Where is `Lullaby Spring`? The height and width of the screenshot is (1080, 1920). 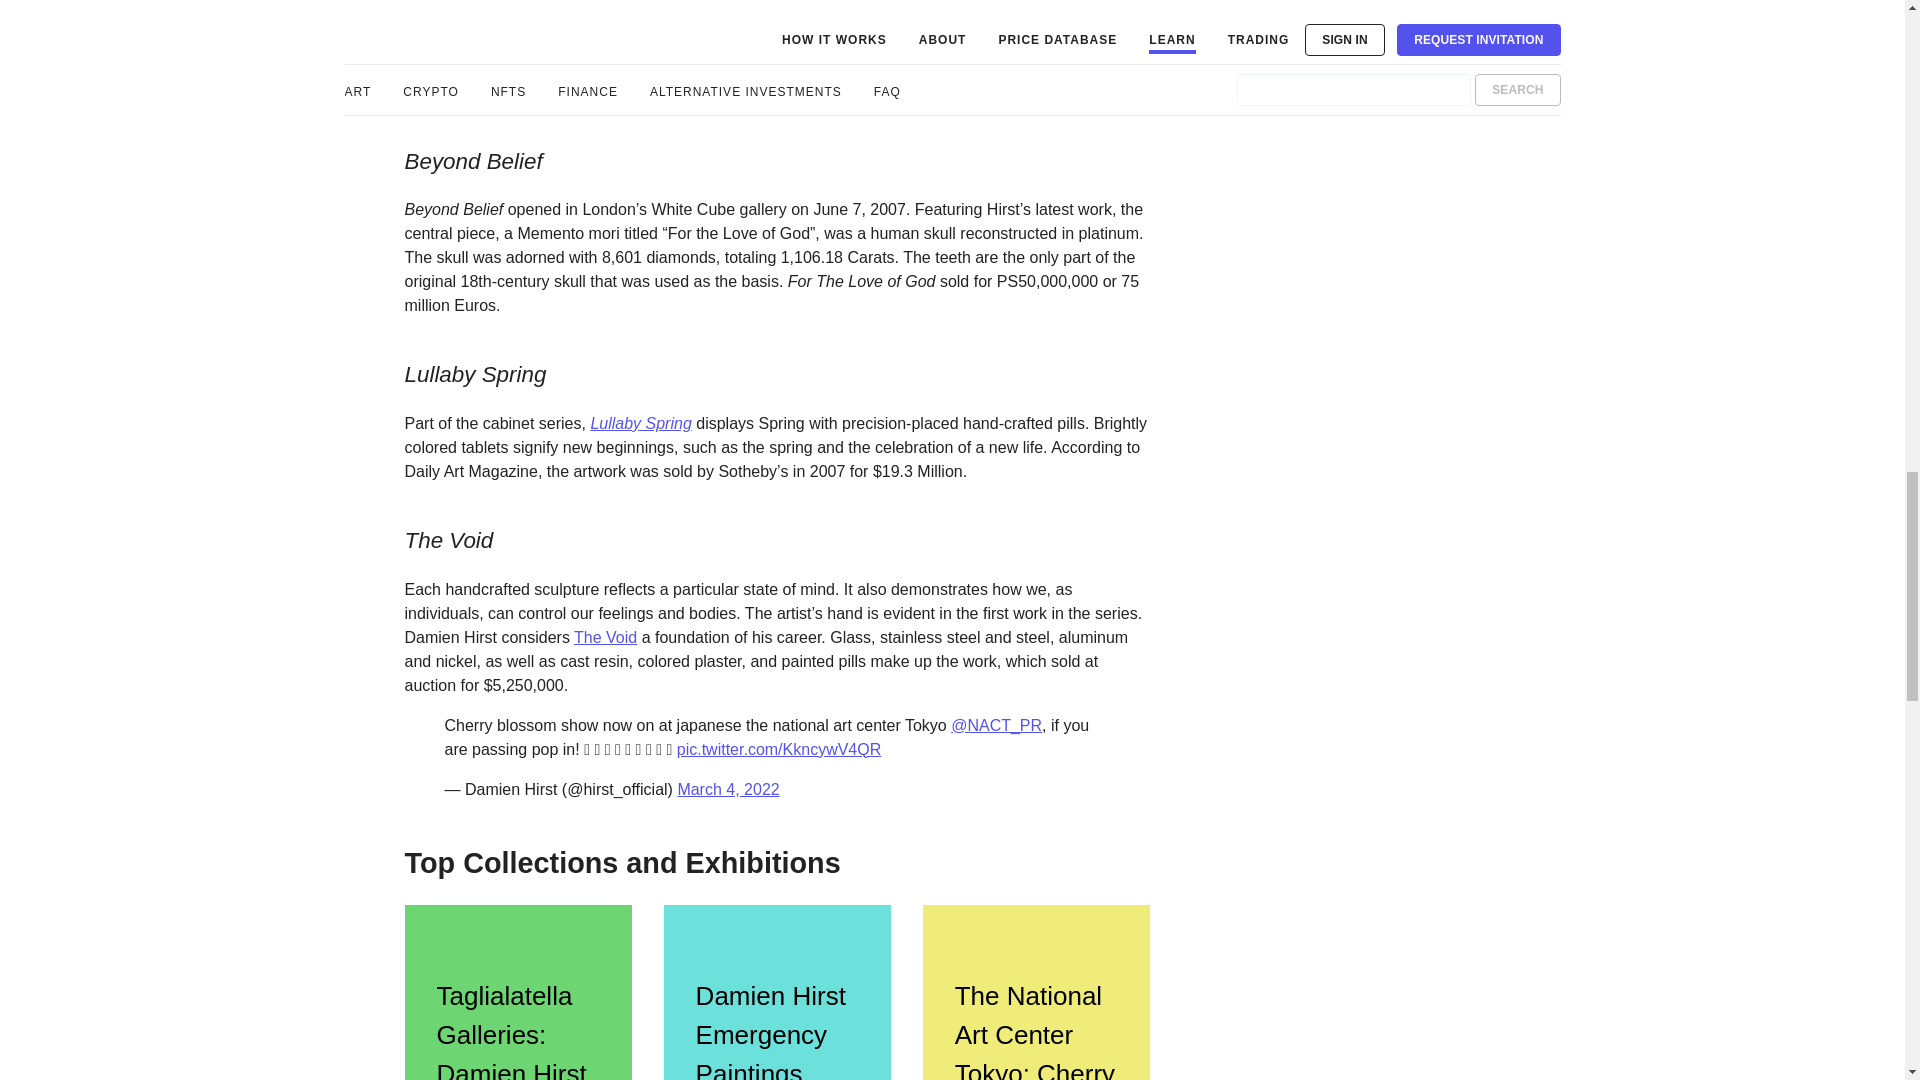 Lullaby Spring is located at coordinates (640, 423).